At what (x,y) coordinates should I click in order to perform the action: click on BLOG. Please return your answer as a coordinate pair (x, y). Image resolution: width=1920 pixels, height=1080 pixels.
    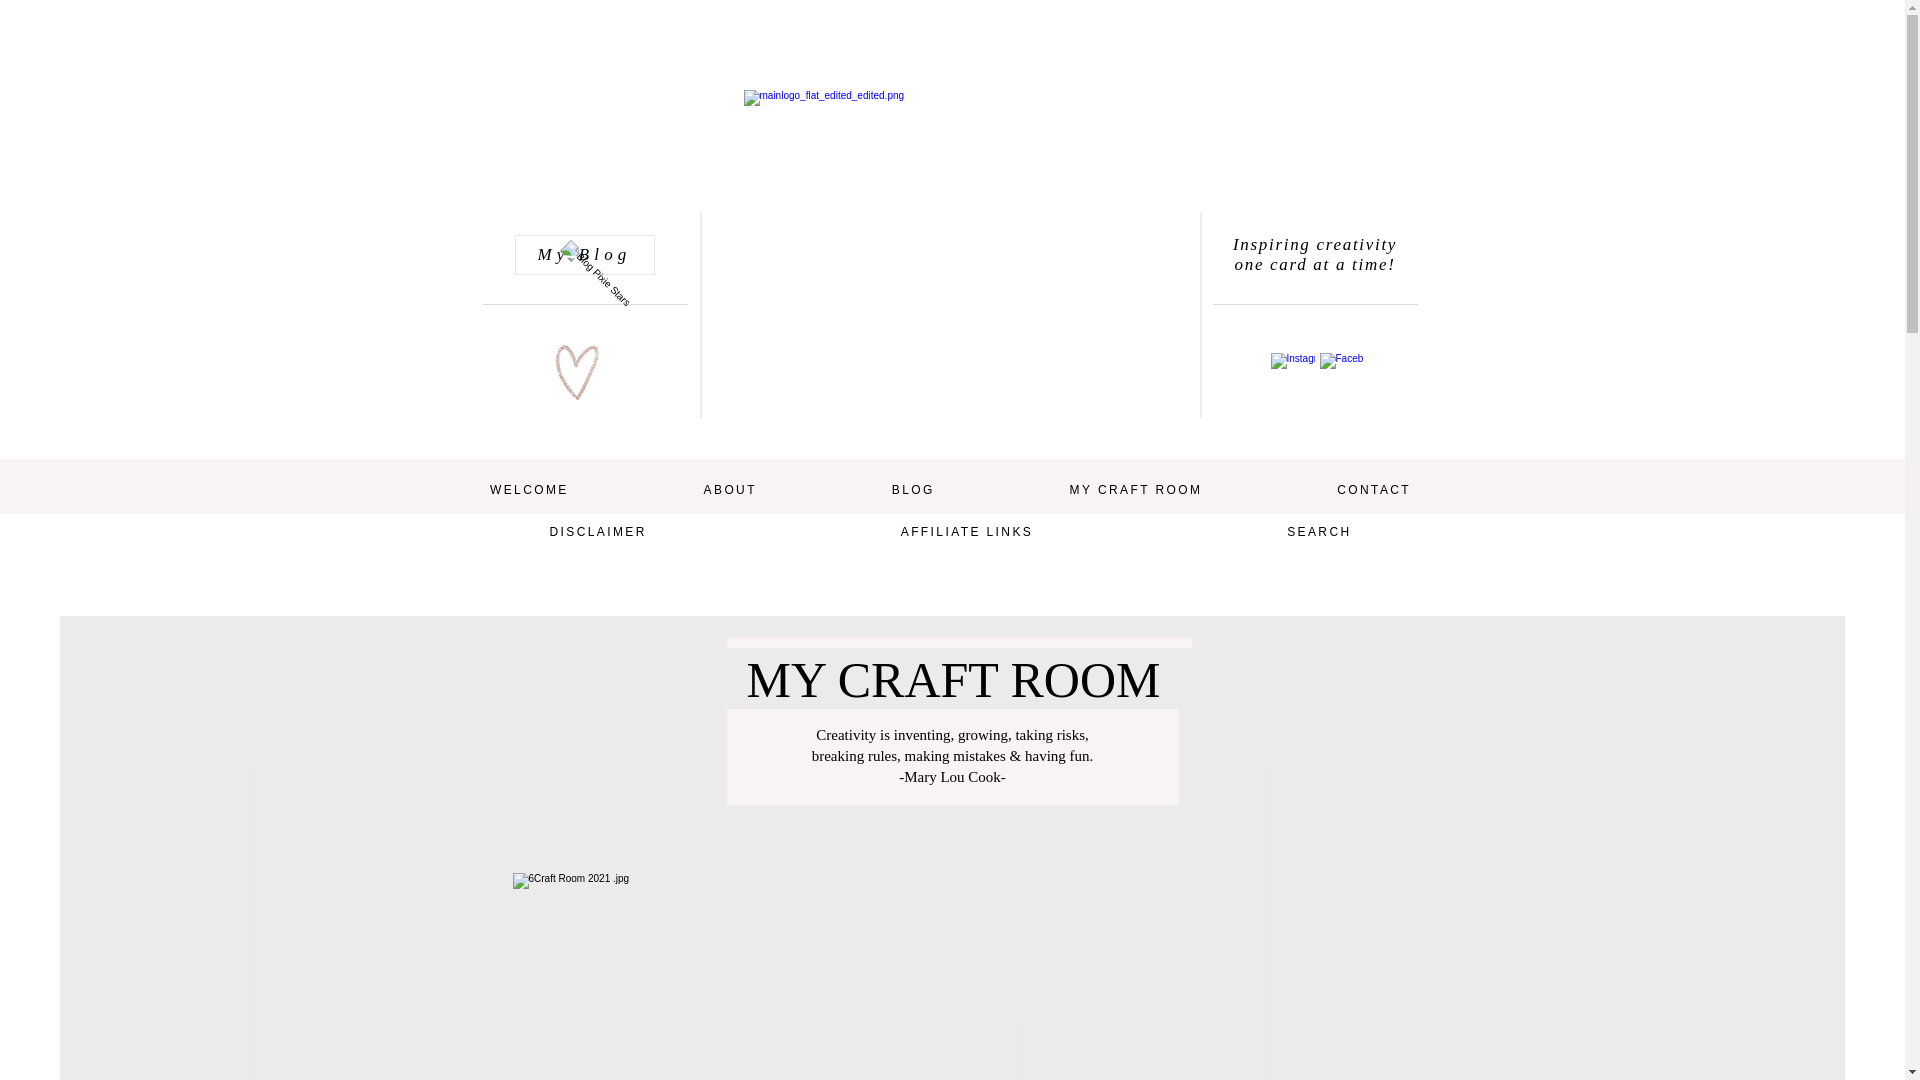
    Looking at the image, I should click on (912, 490).